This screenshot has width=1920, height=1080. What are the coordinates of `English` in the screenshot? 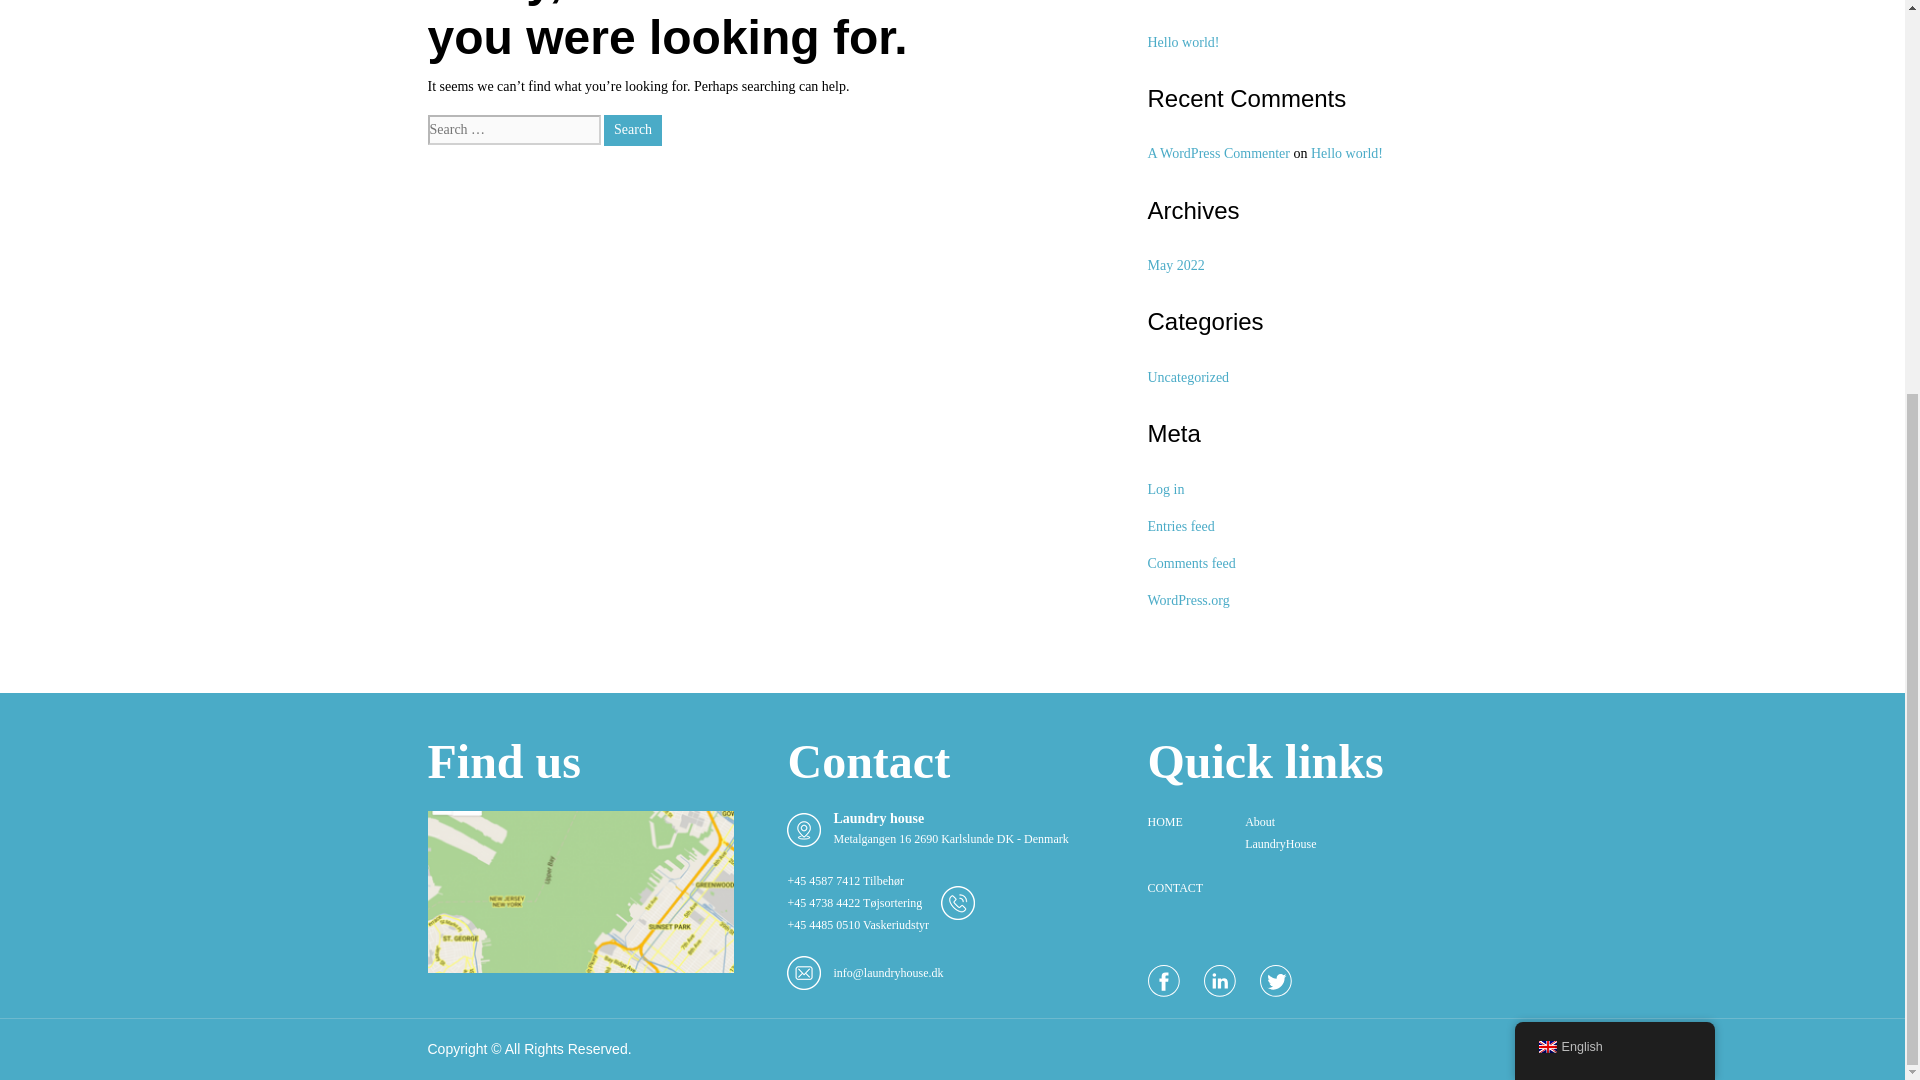 It's located at (1614, 436).